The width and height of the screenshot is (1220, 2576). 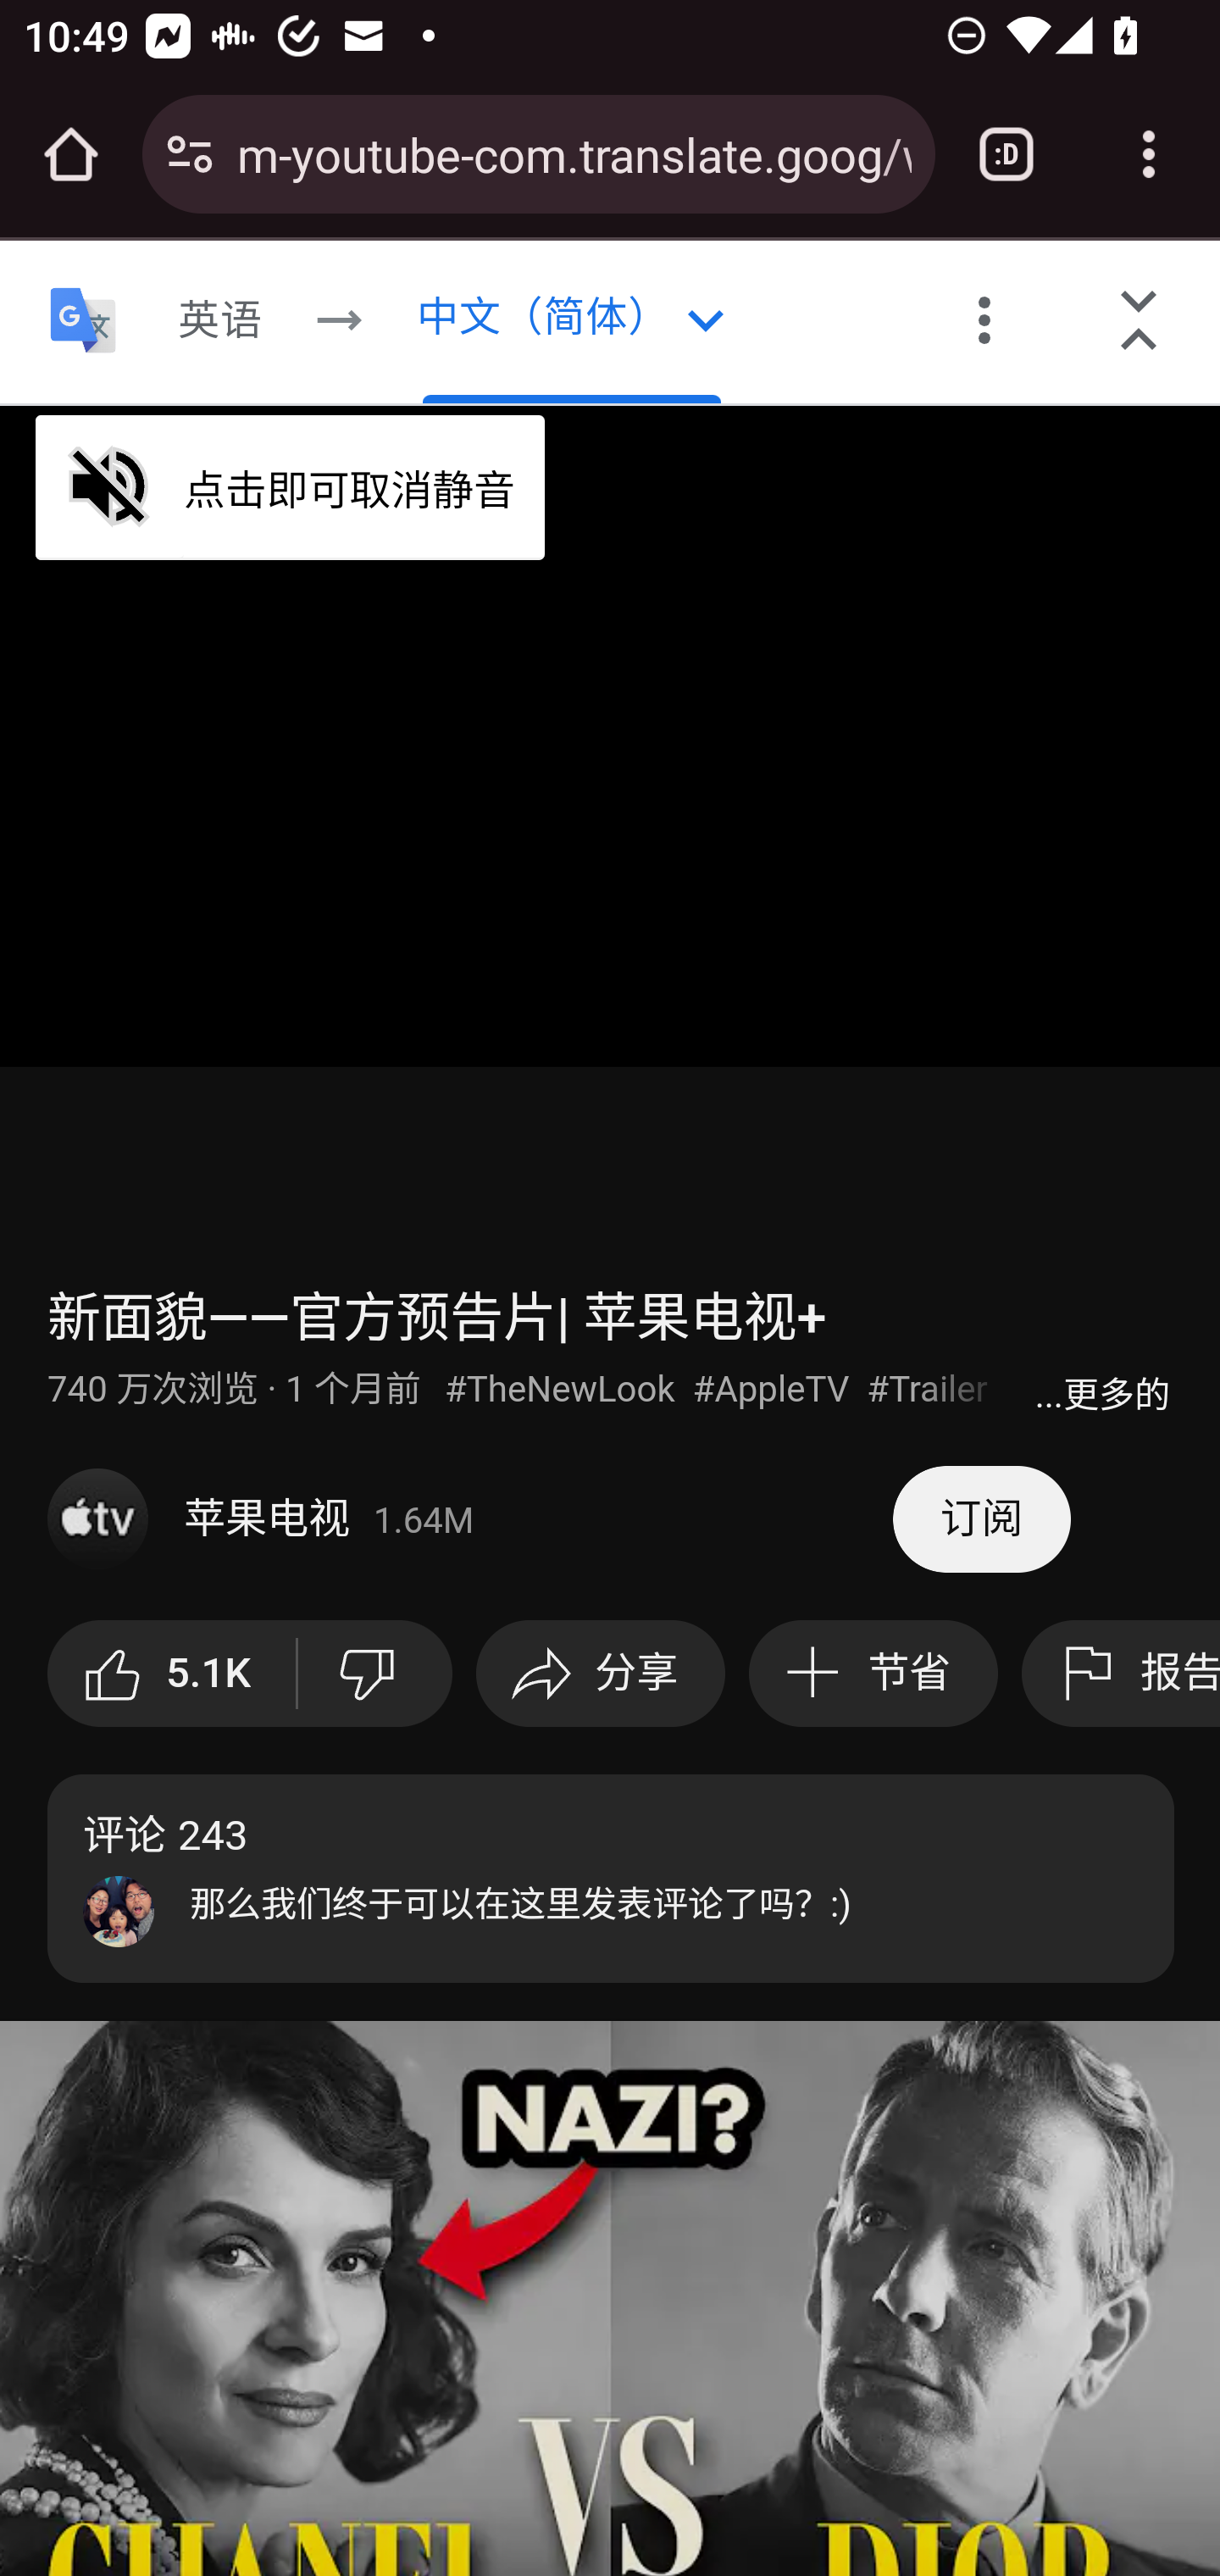 I want to click on 订阅苹果电视。, so click(x=981, y=1519).